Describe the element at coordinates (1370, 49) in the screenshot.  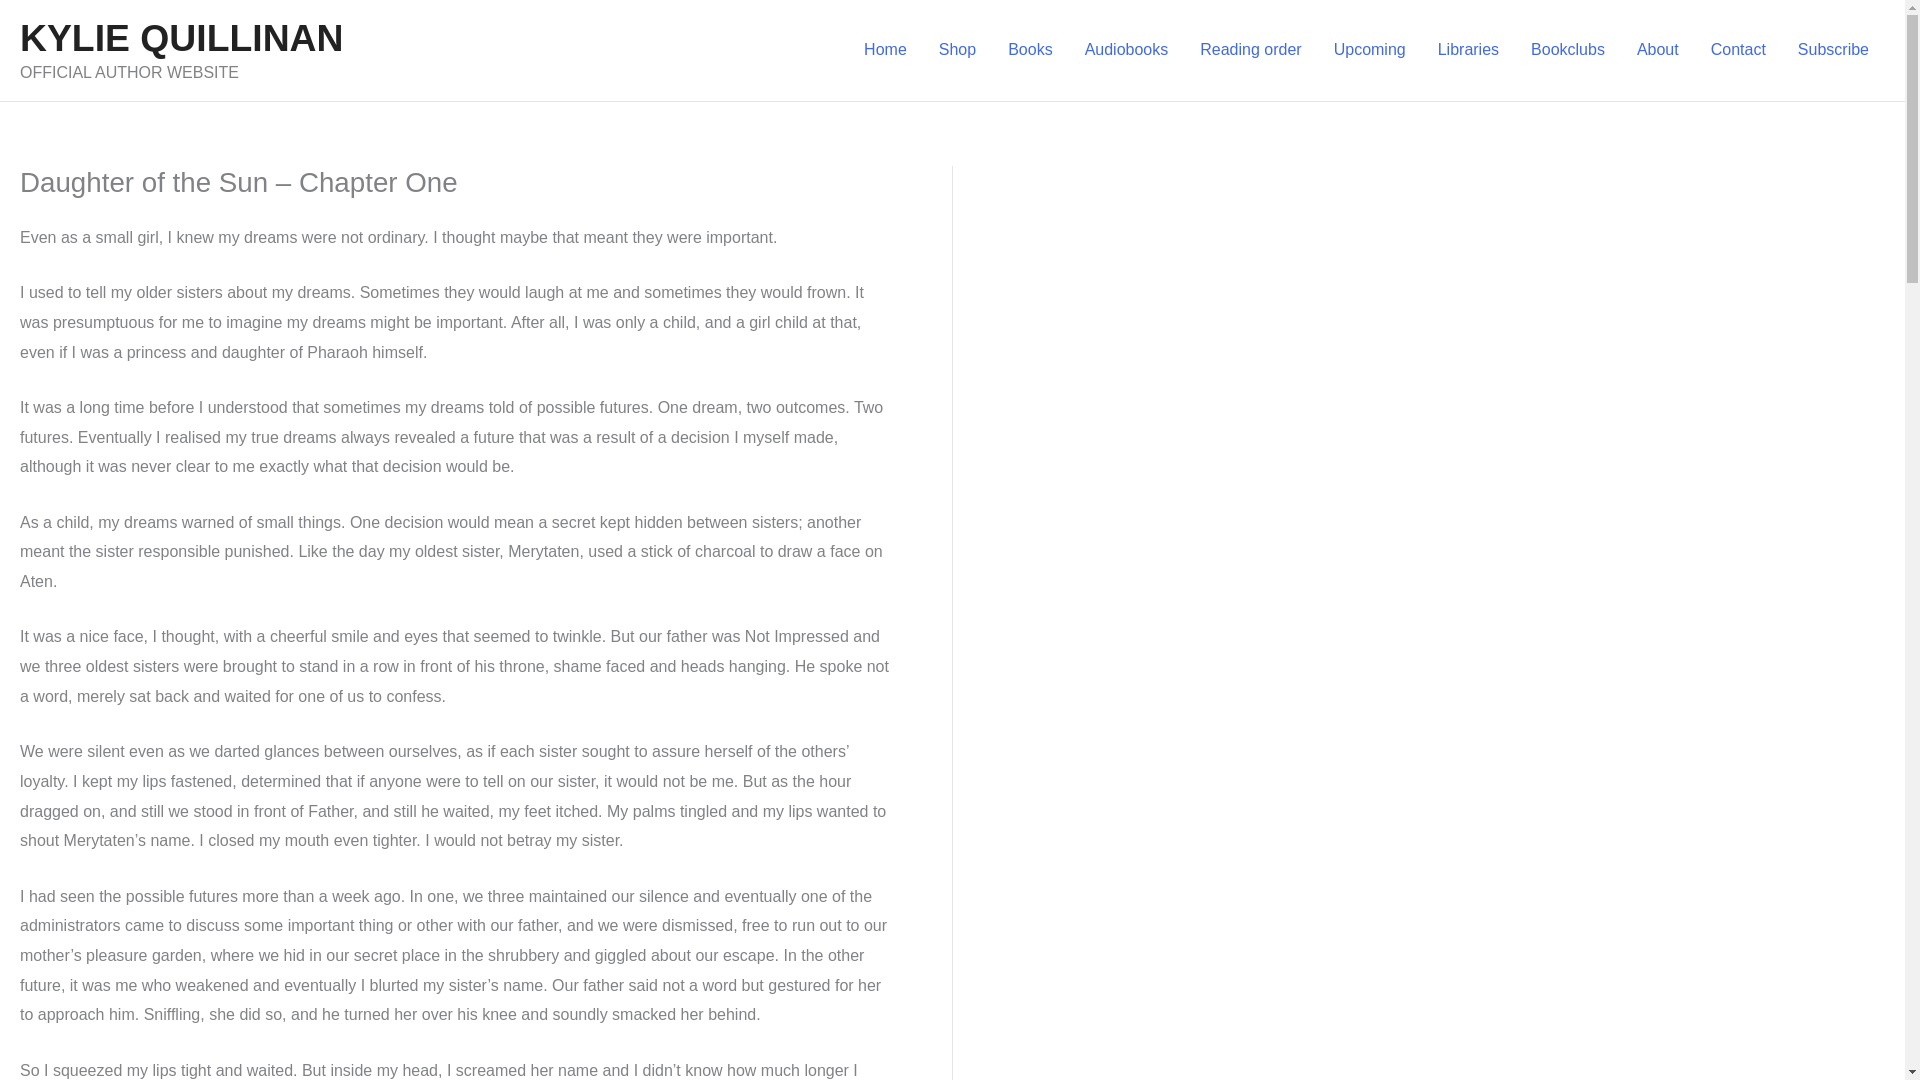
I see `Upcoming` at that location.